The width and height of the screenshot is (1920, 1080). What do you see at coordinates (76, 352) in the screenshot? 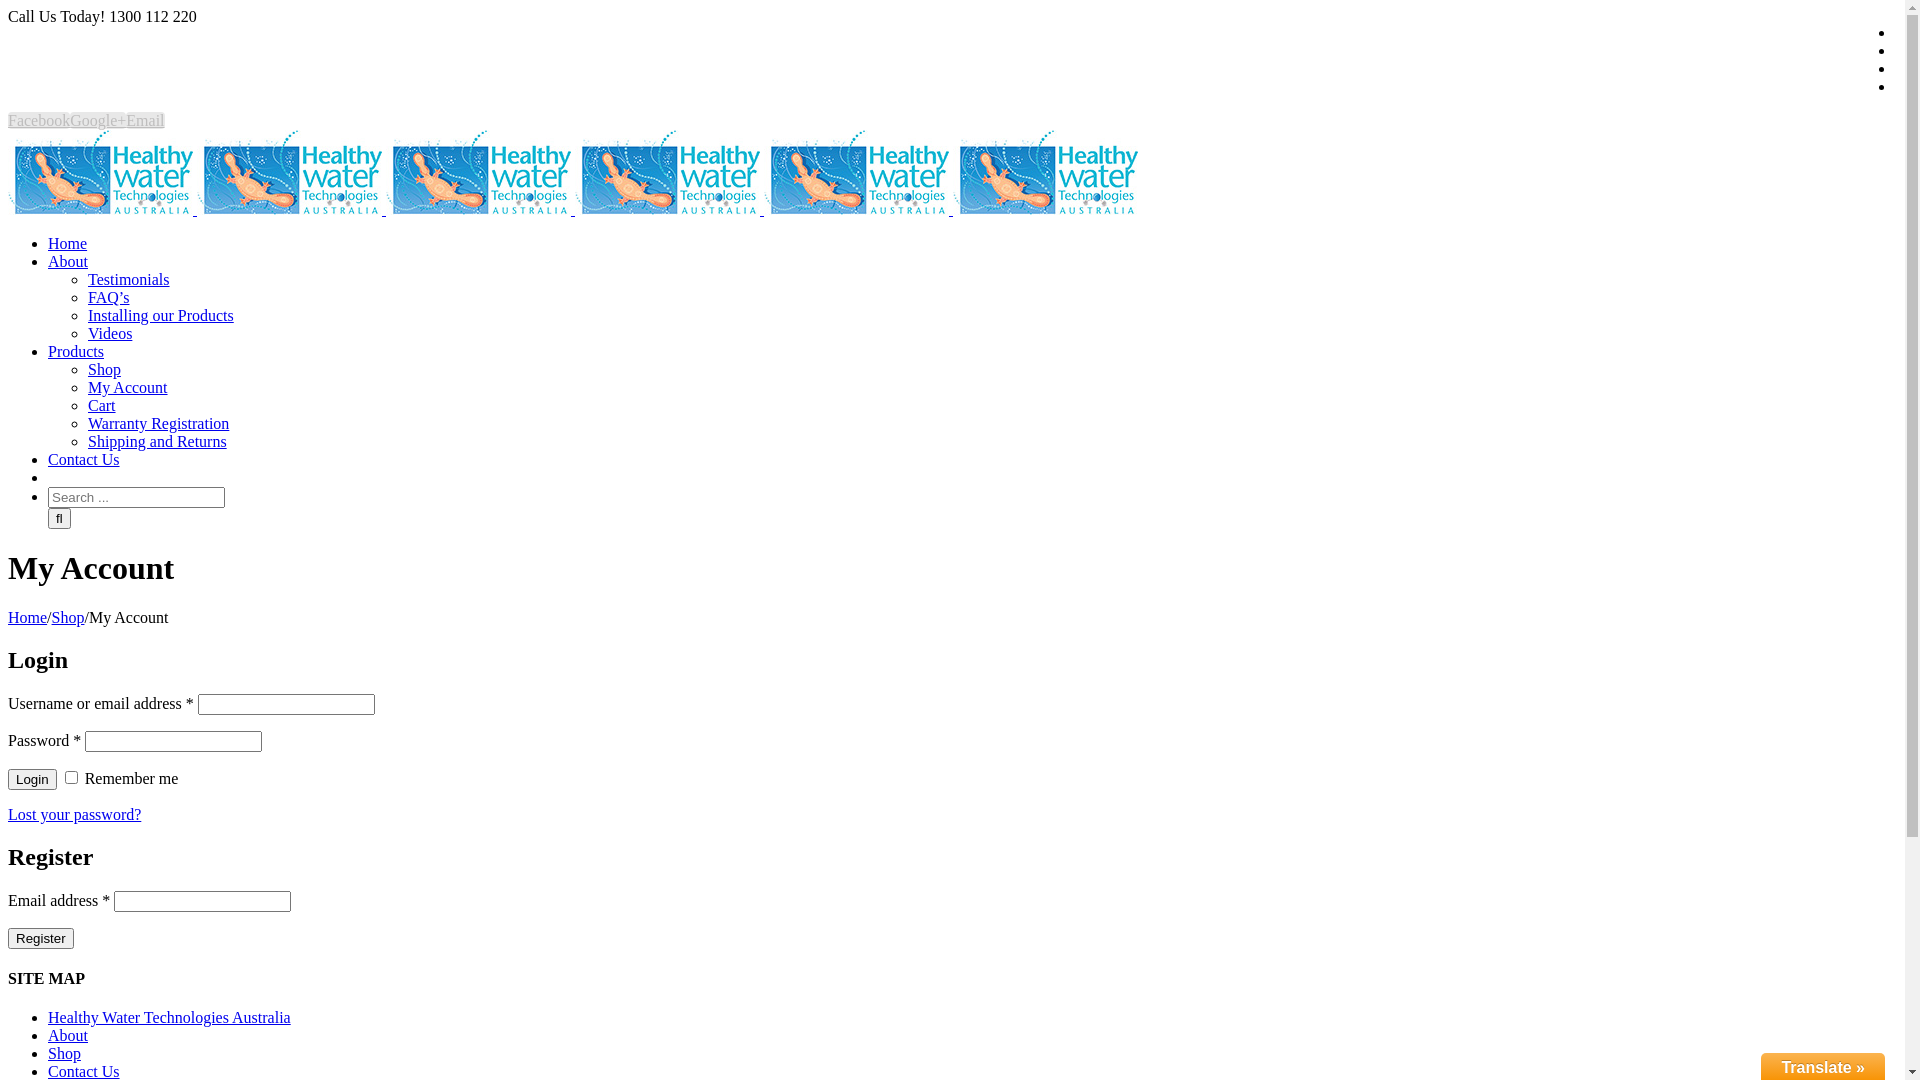
I see `Products` at bounding box center [76, 352].